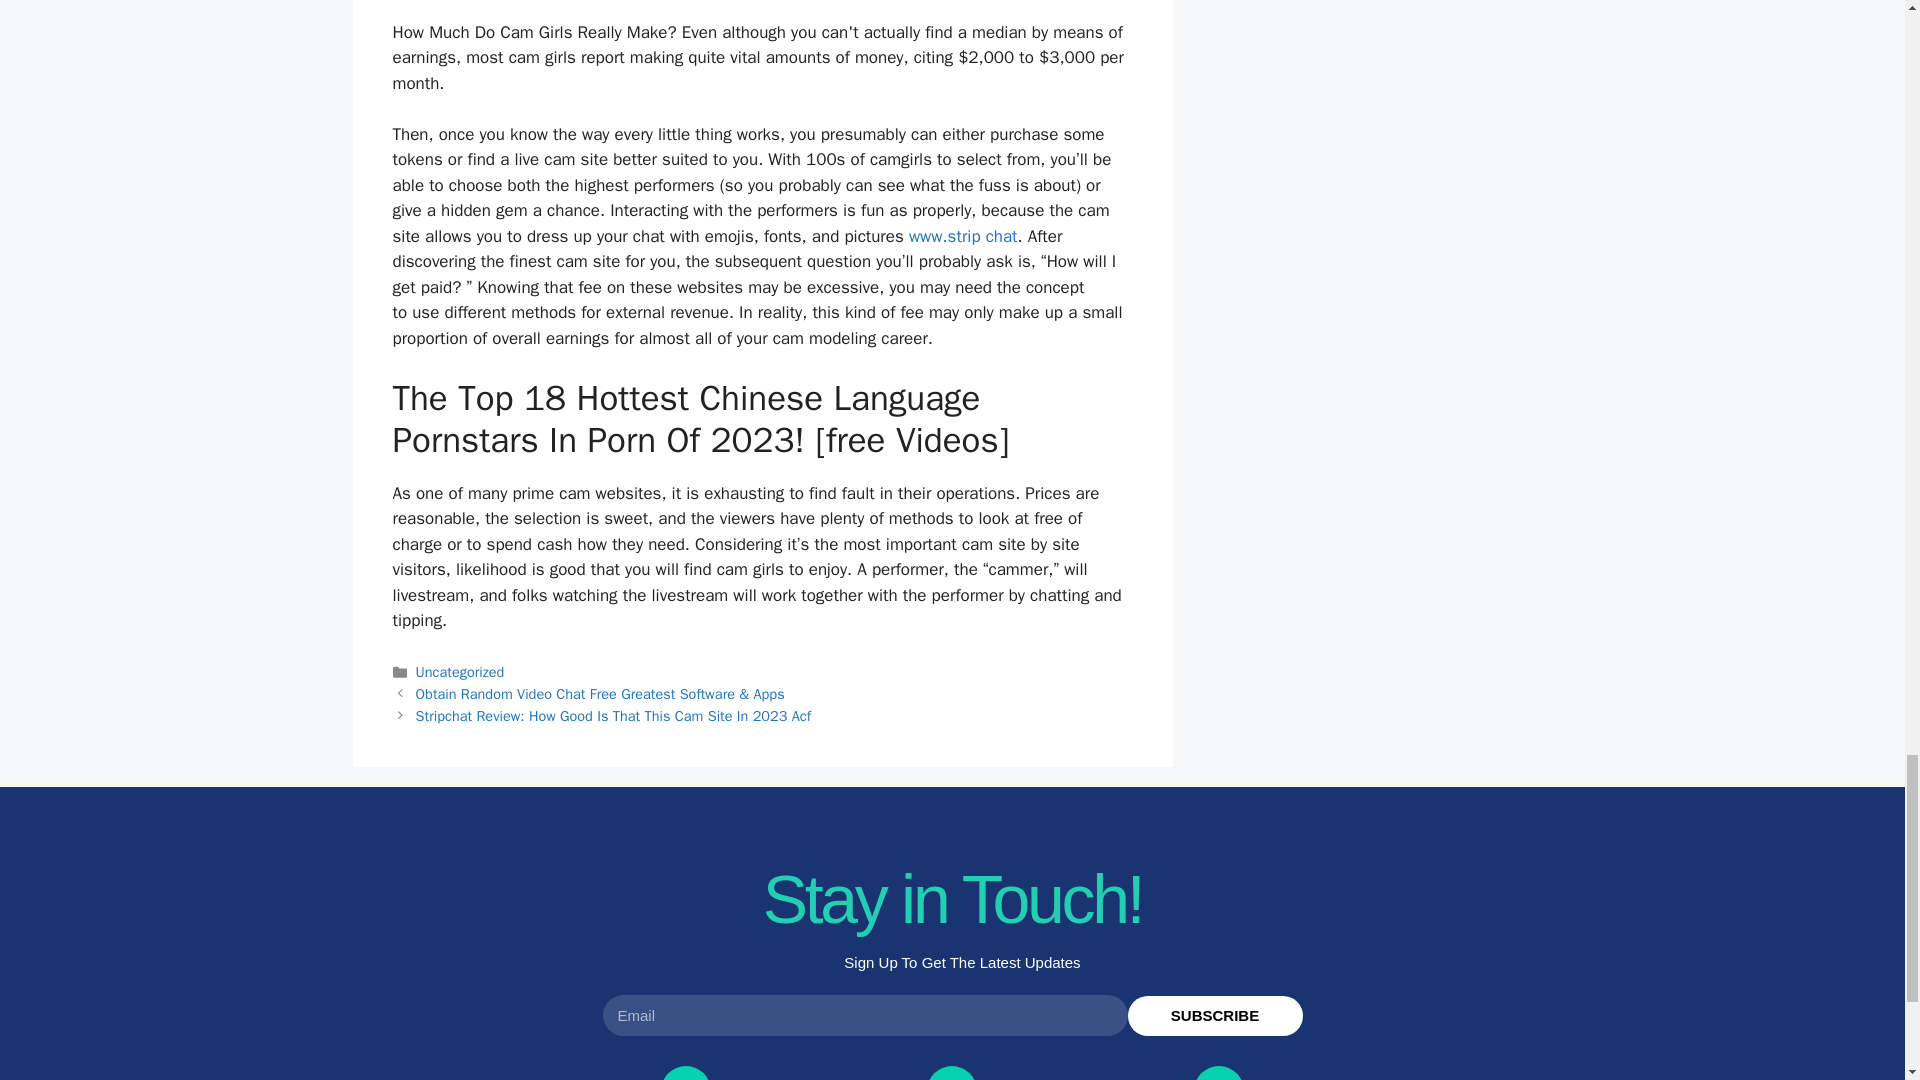  I want to click on www.strip chat, so click(962, 236).